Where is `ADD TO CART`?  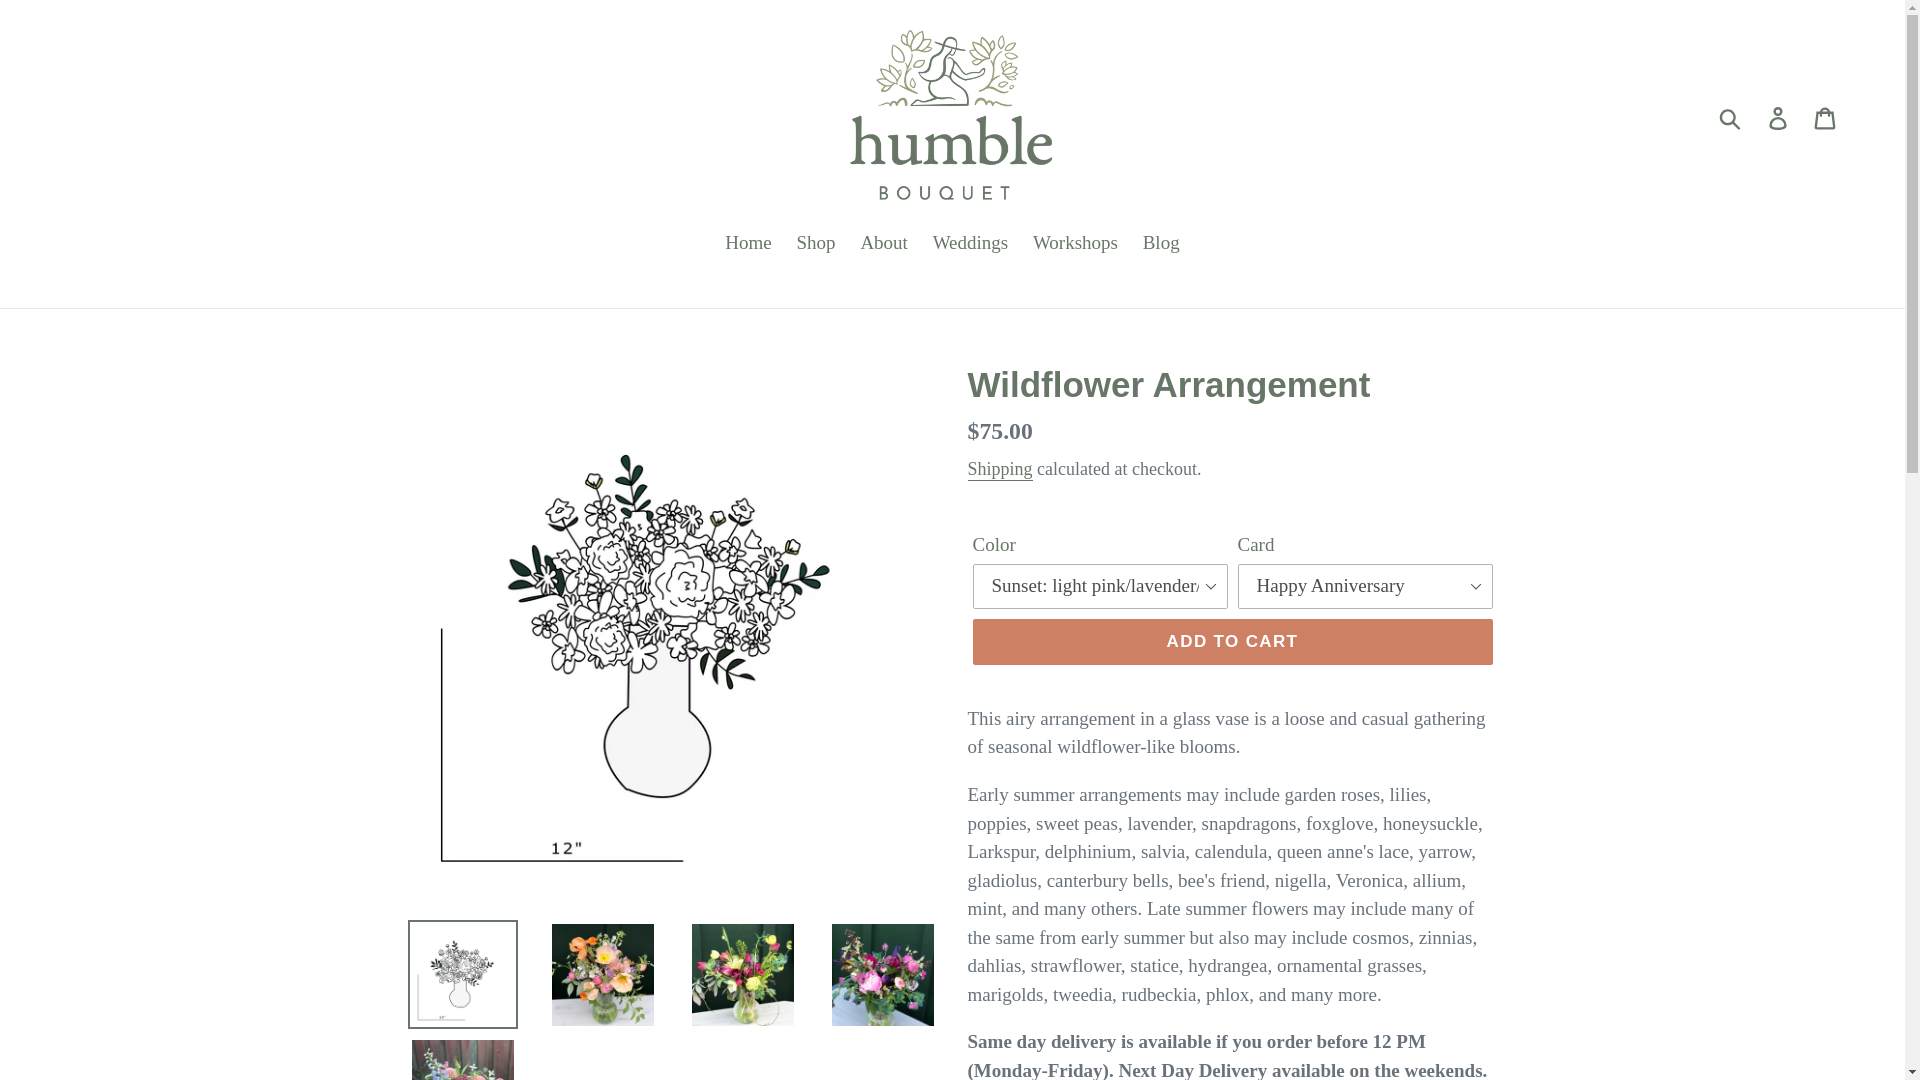
ADD TO CART is located at coordinates (1231, 642).